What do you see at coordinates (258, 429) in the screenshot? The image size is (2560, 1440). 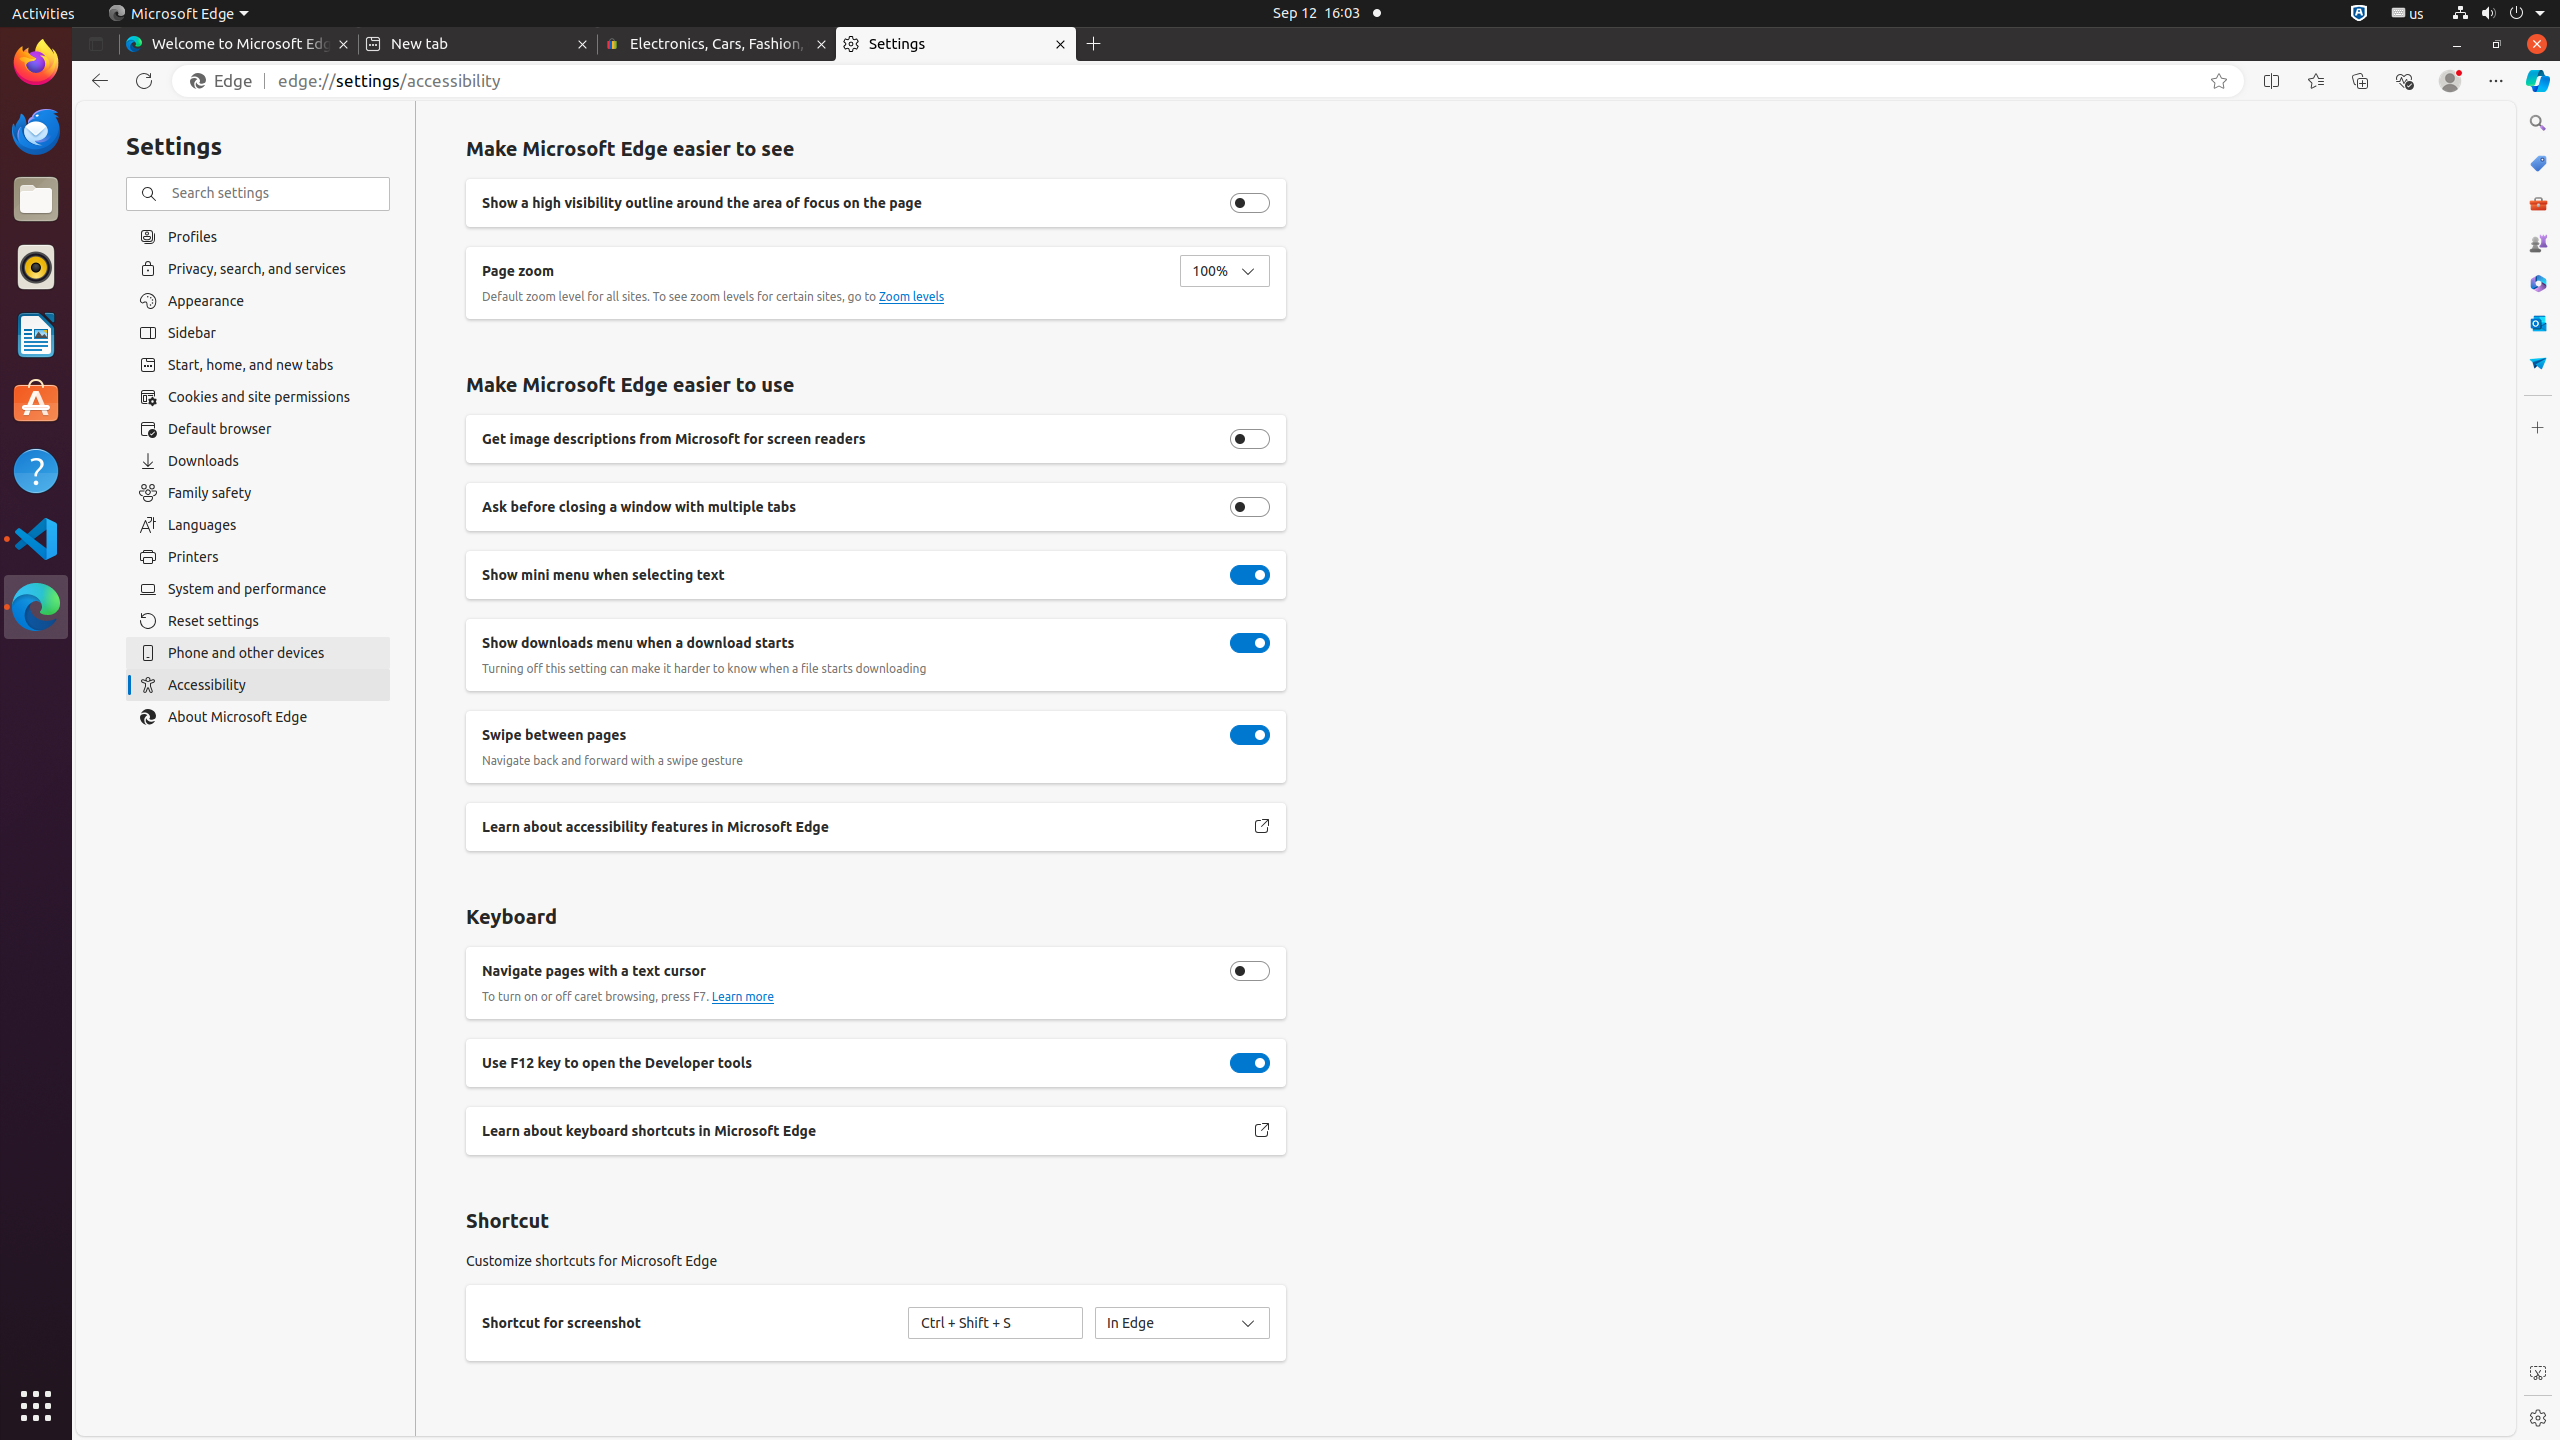 I see `Default browser` at bounding box center [258, 429].